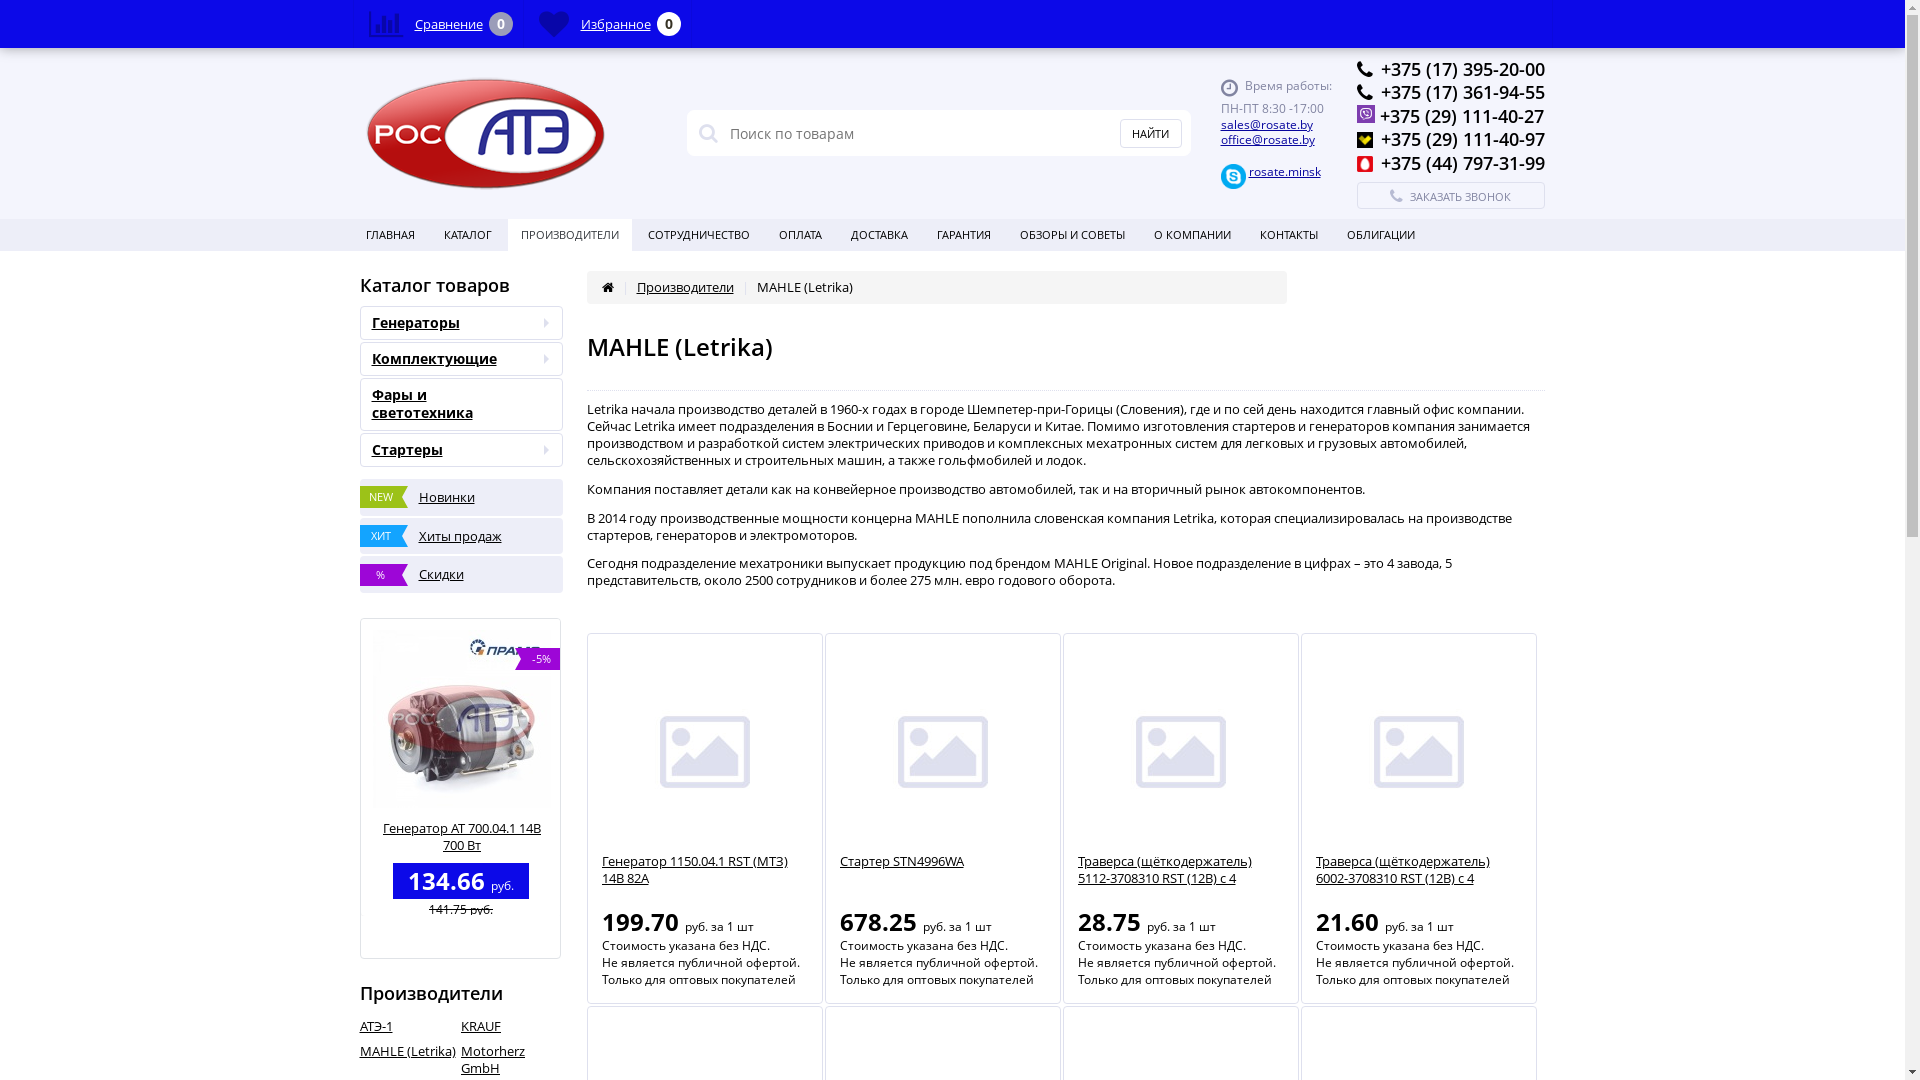  I want to click on MAHLE (Letrika), so click(411, 1052).